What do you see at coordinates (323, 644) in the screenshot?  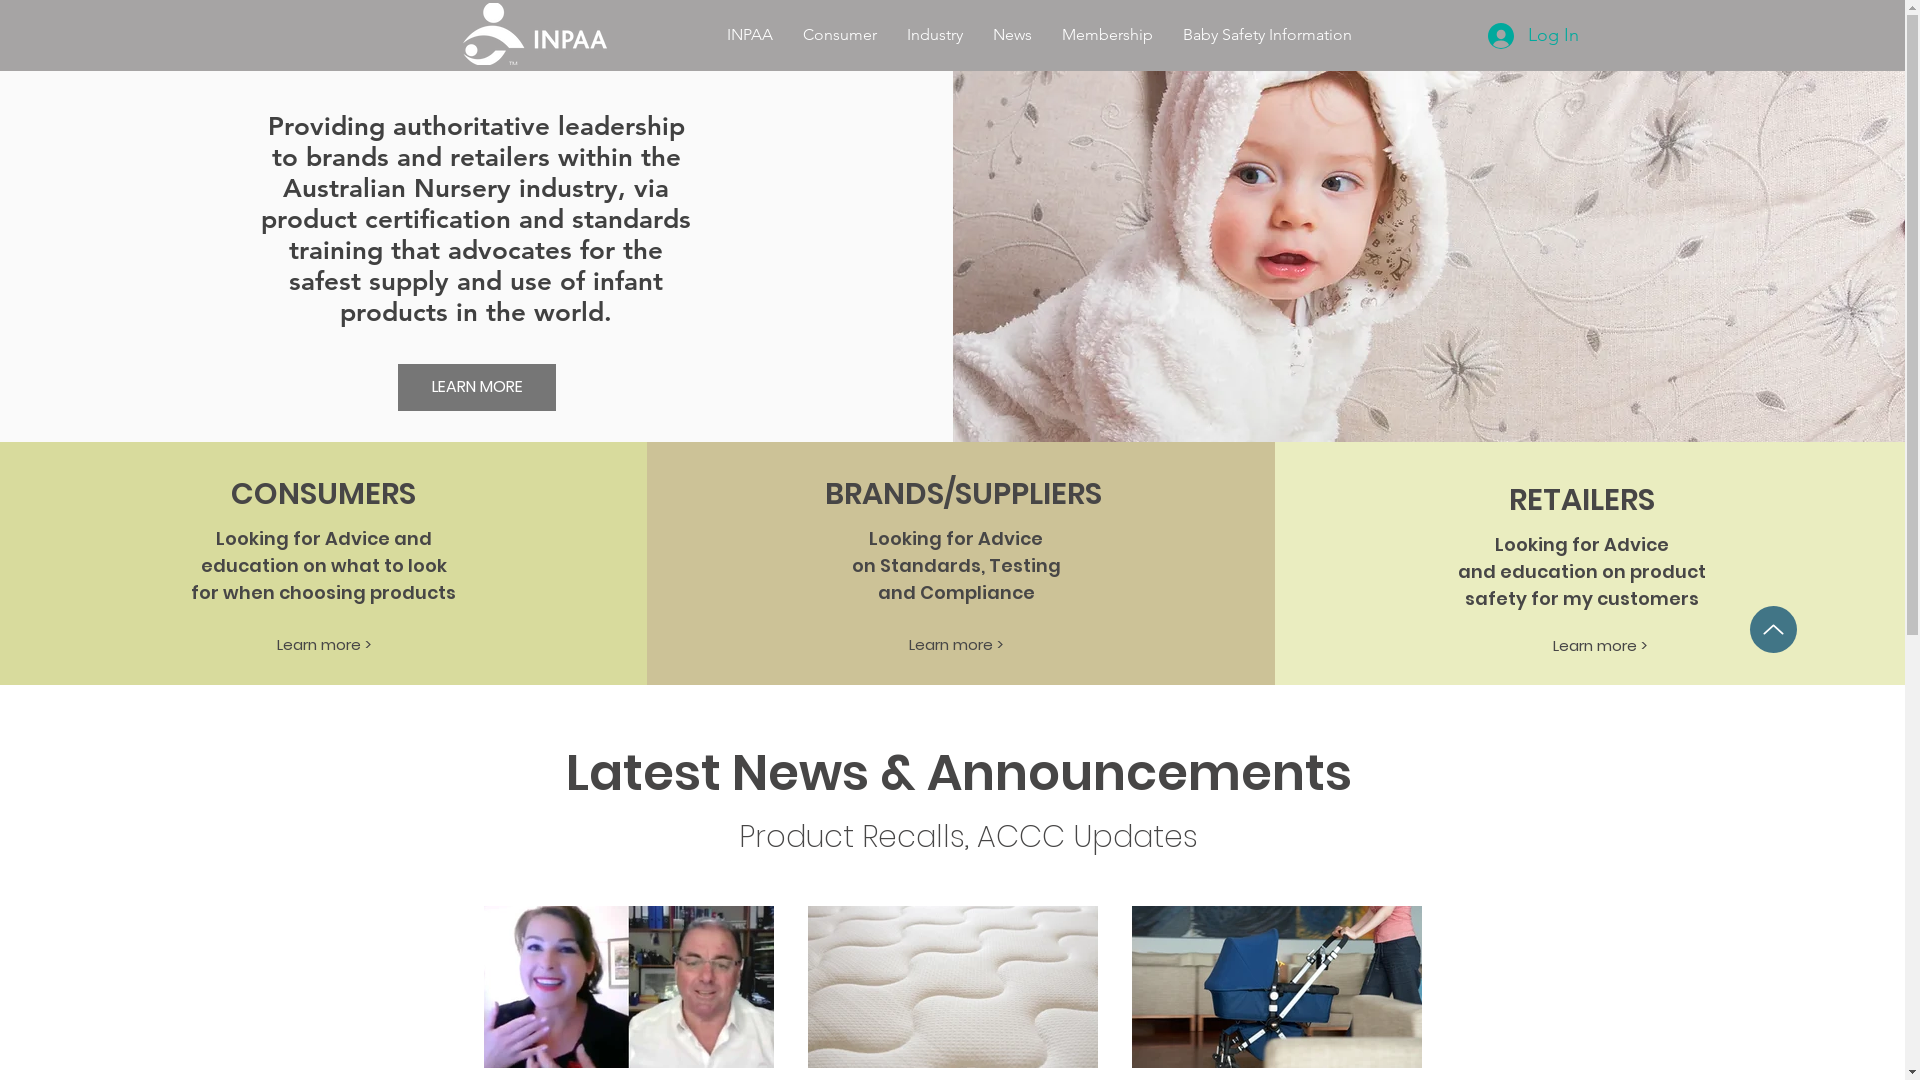 I see `Learn more >` at bounding box center [323, 644].